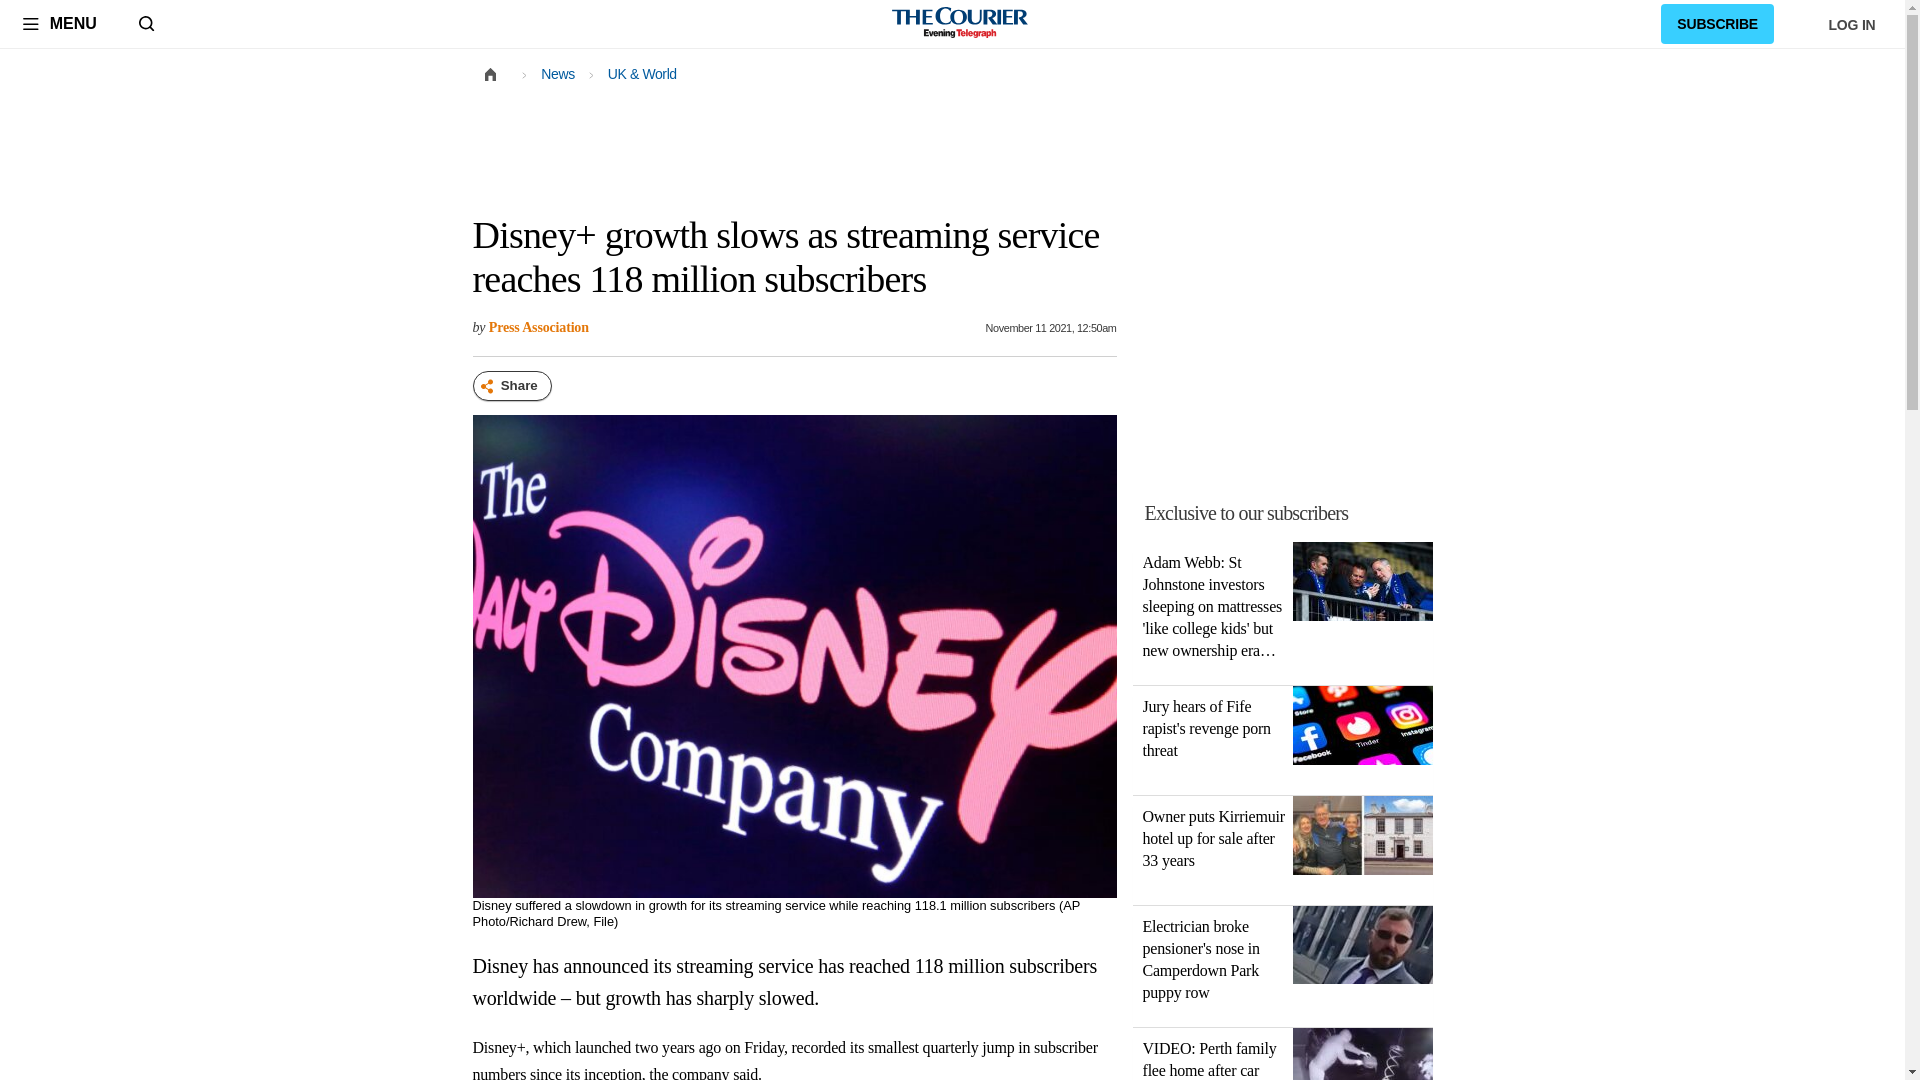  What do you see at coordinates (1362, 1054) in the screenshot?
I see `VIDEO: Perth family flee home after car torched in driveway` at bounding box center [1362, 1054].